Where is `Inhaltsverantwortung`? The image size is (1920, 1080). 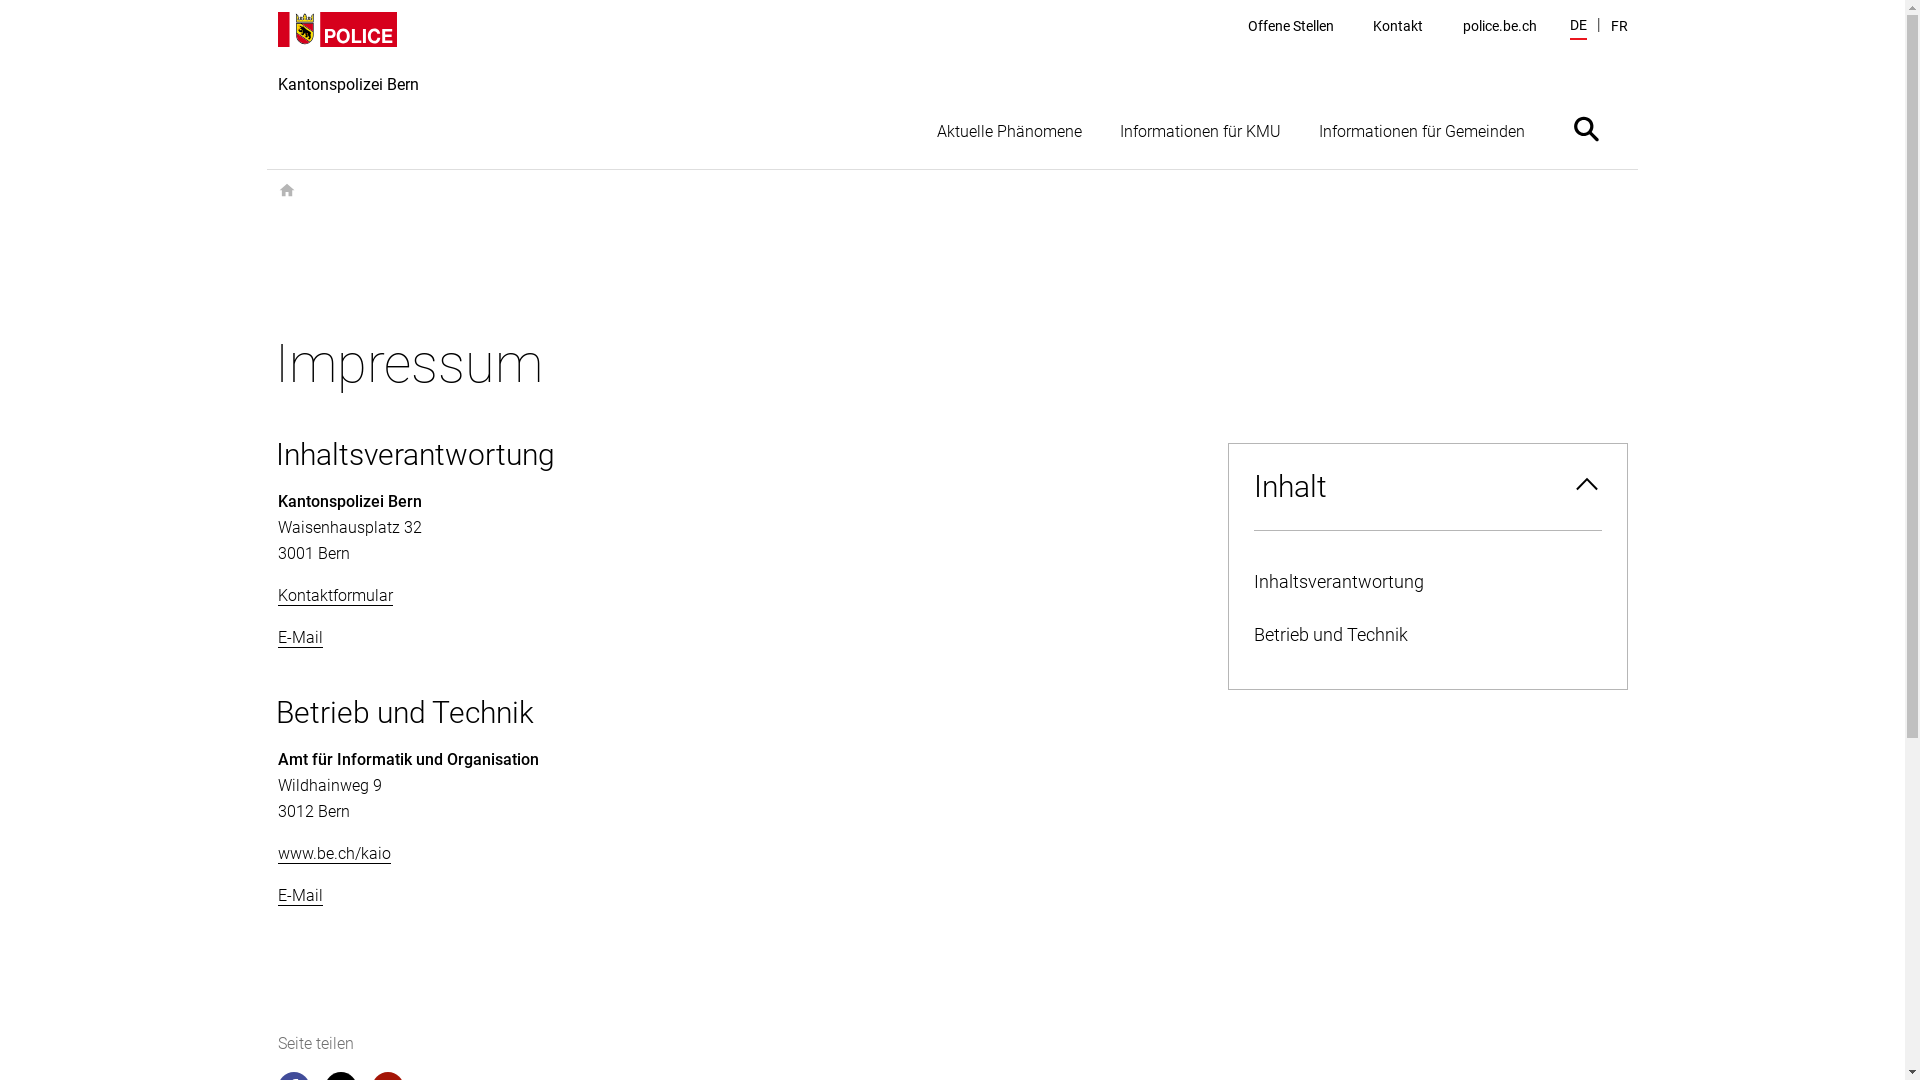 Inhaltsverantwortung is located at coordinates (1427, 582).